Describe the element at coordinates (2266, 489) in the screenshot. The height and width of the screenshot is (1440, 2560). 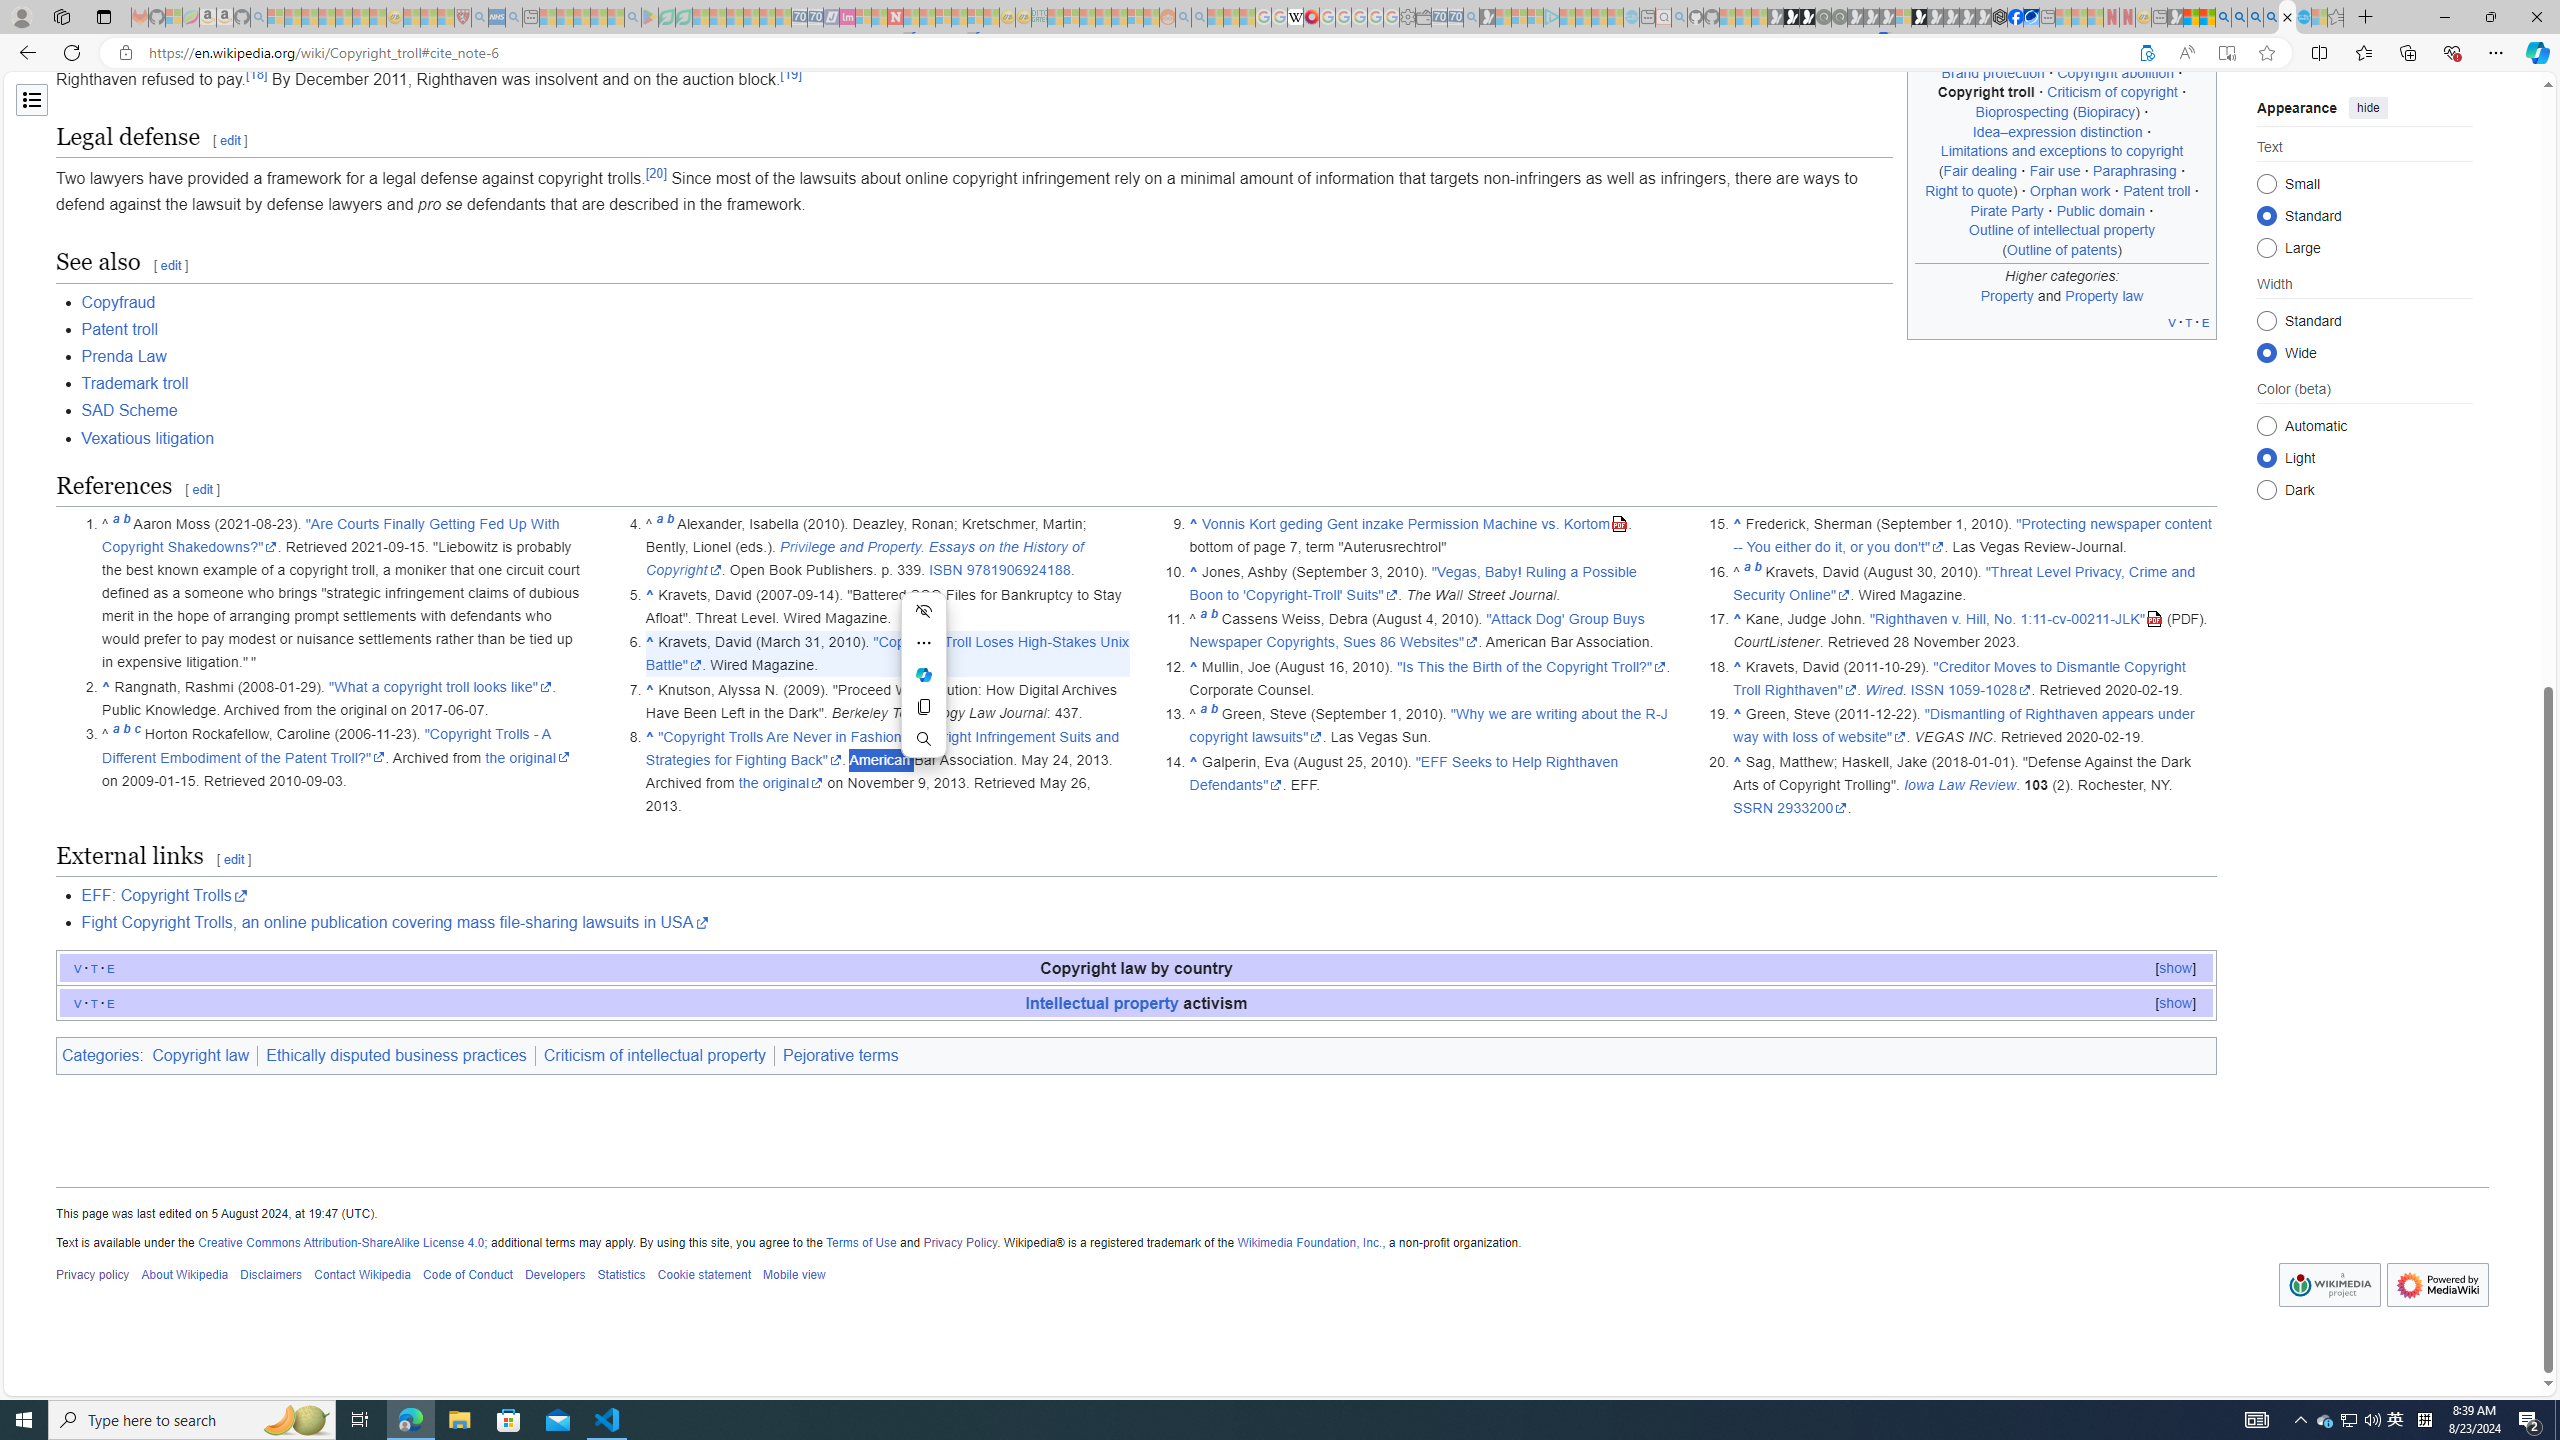
I see `Dark` at that location.